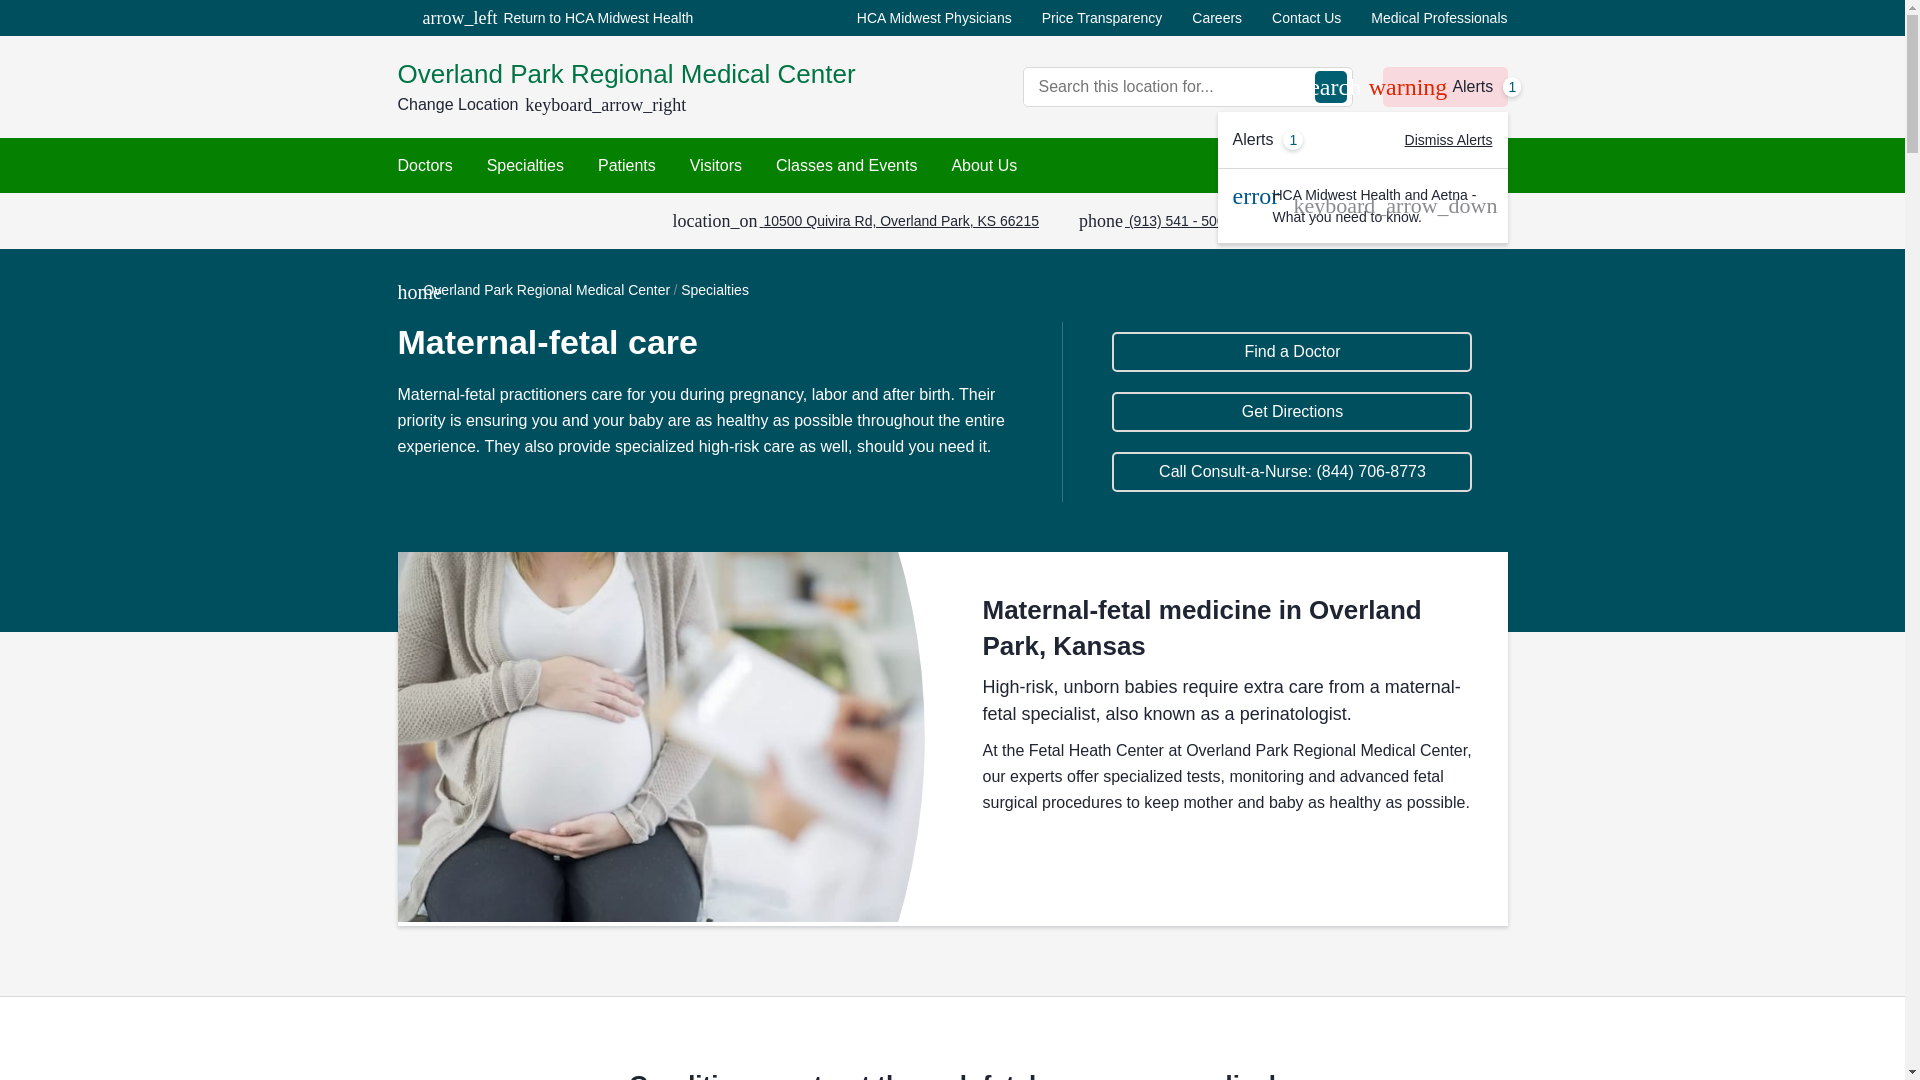 The width and height of the screenshot is (1920, 1080). Describe the element at coordinates (1444, 86) in the screenshot. I see `Contact Us` at that location.